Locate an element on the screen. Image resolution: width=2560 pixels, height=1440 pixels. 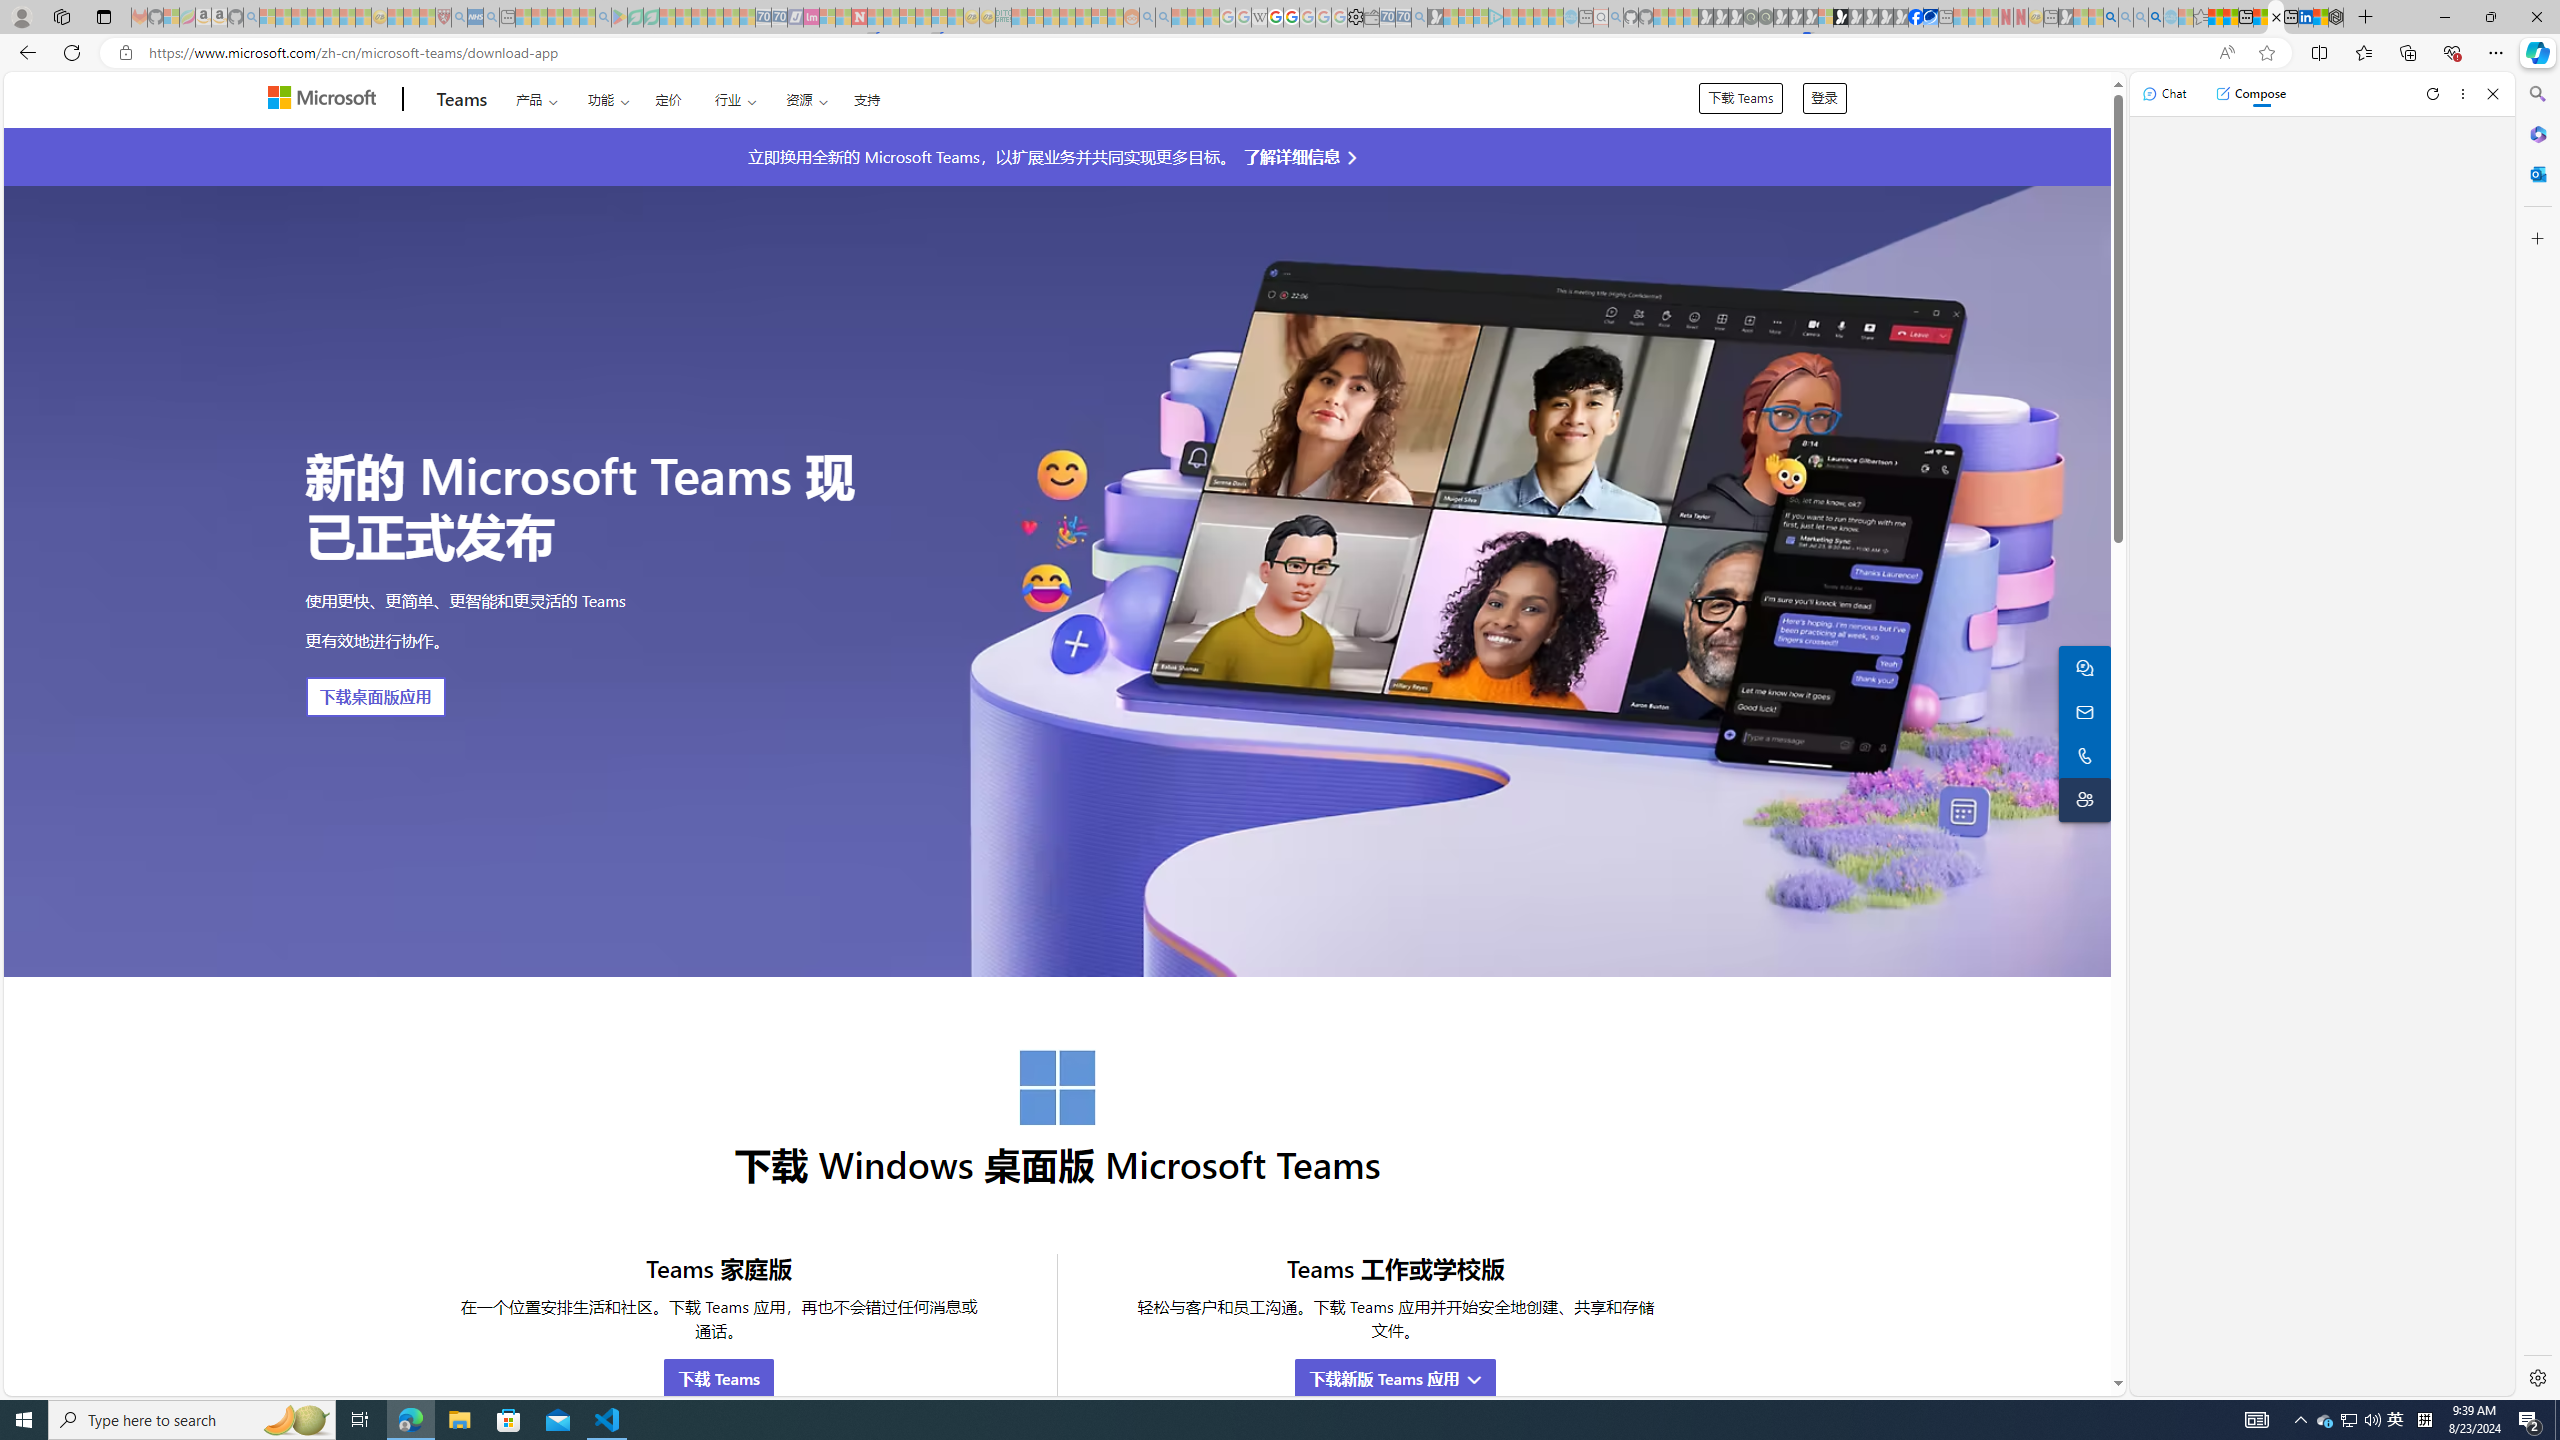
Teams is located at coordinates (462, 100).